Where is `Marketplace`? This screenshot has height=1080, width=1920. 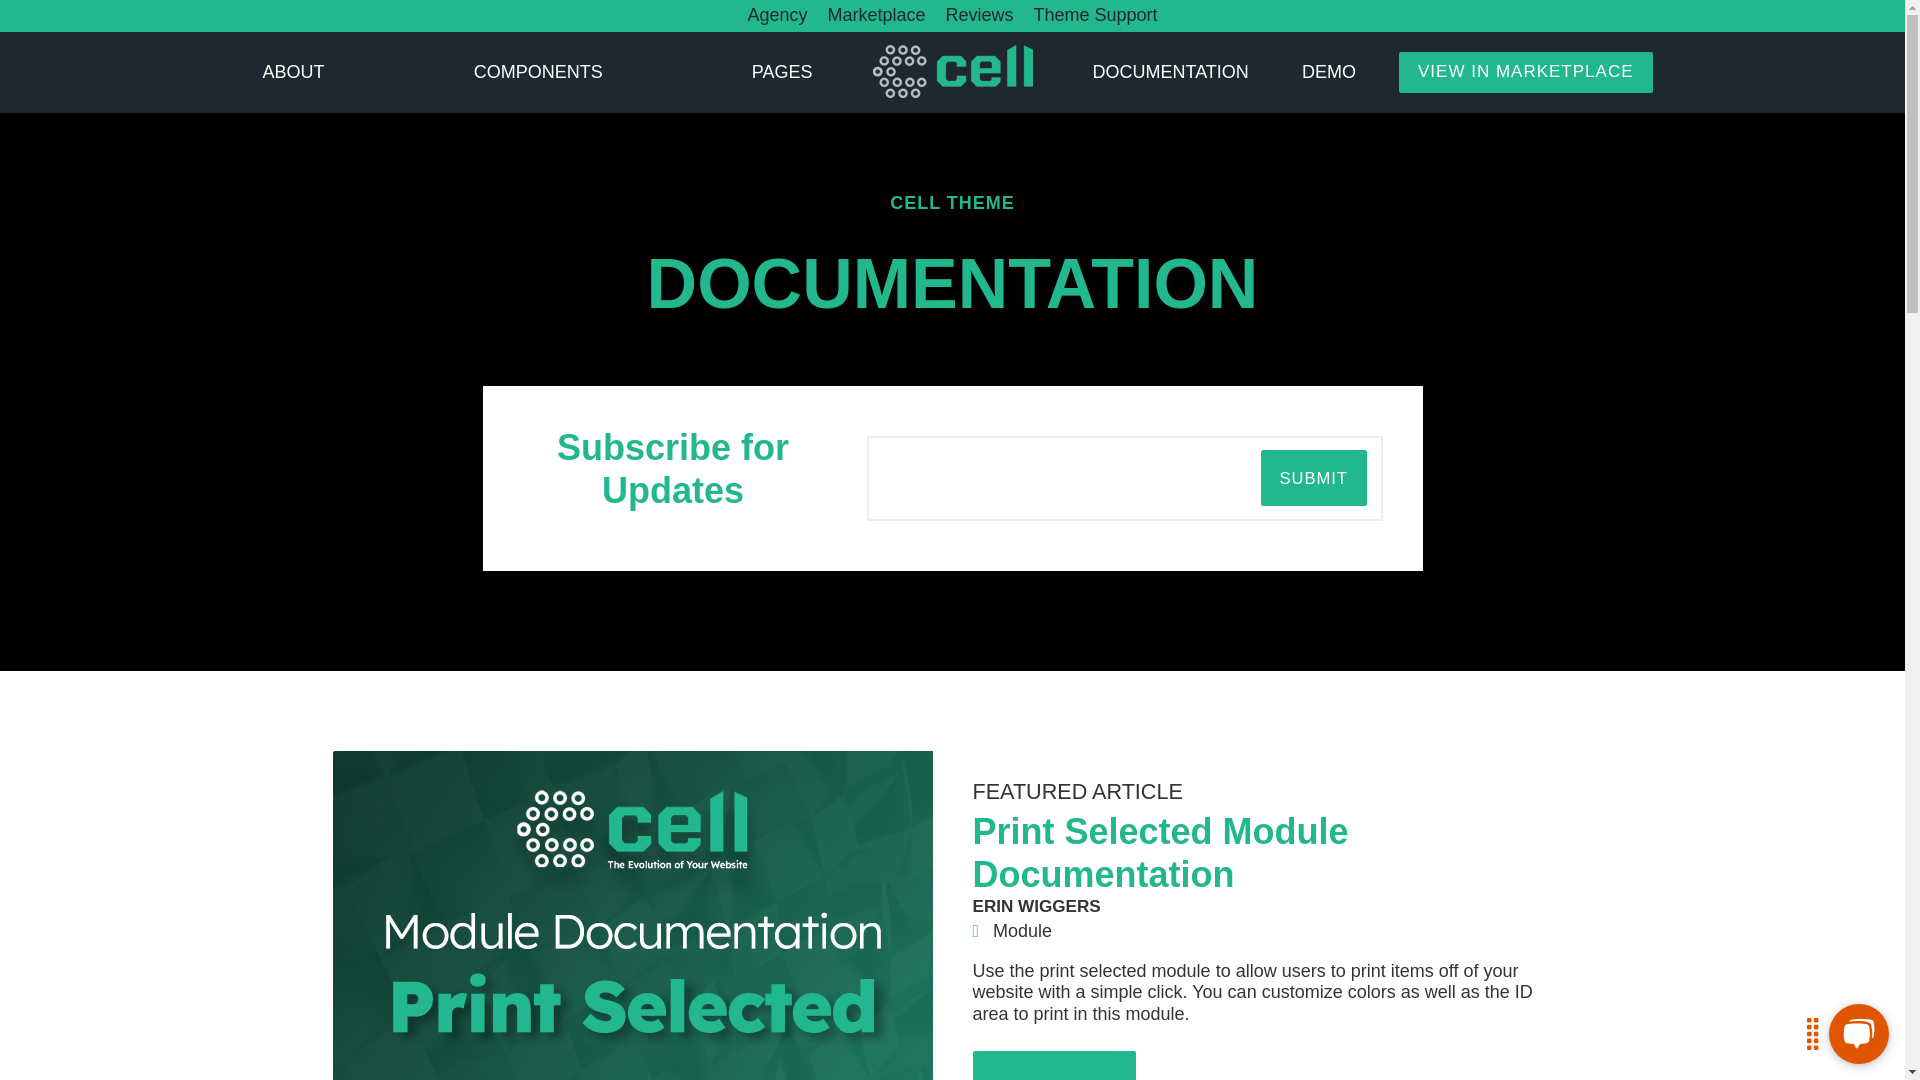 Marketplace is located at coordinates (876, 14).